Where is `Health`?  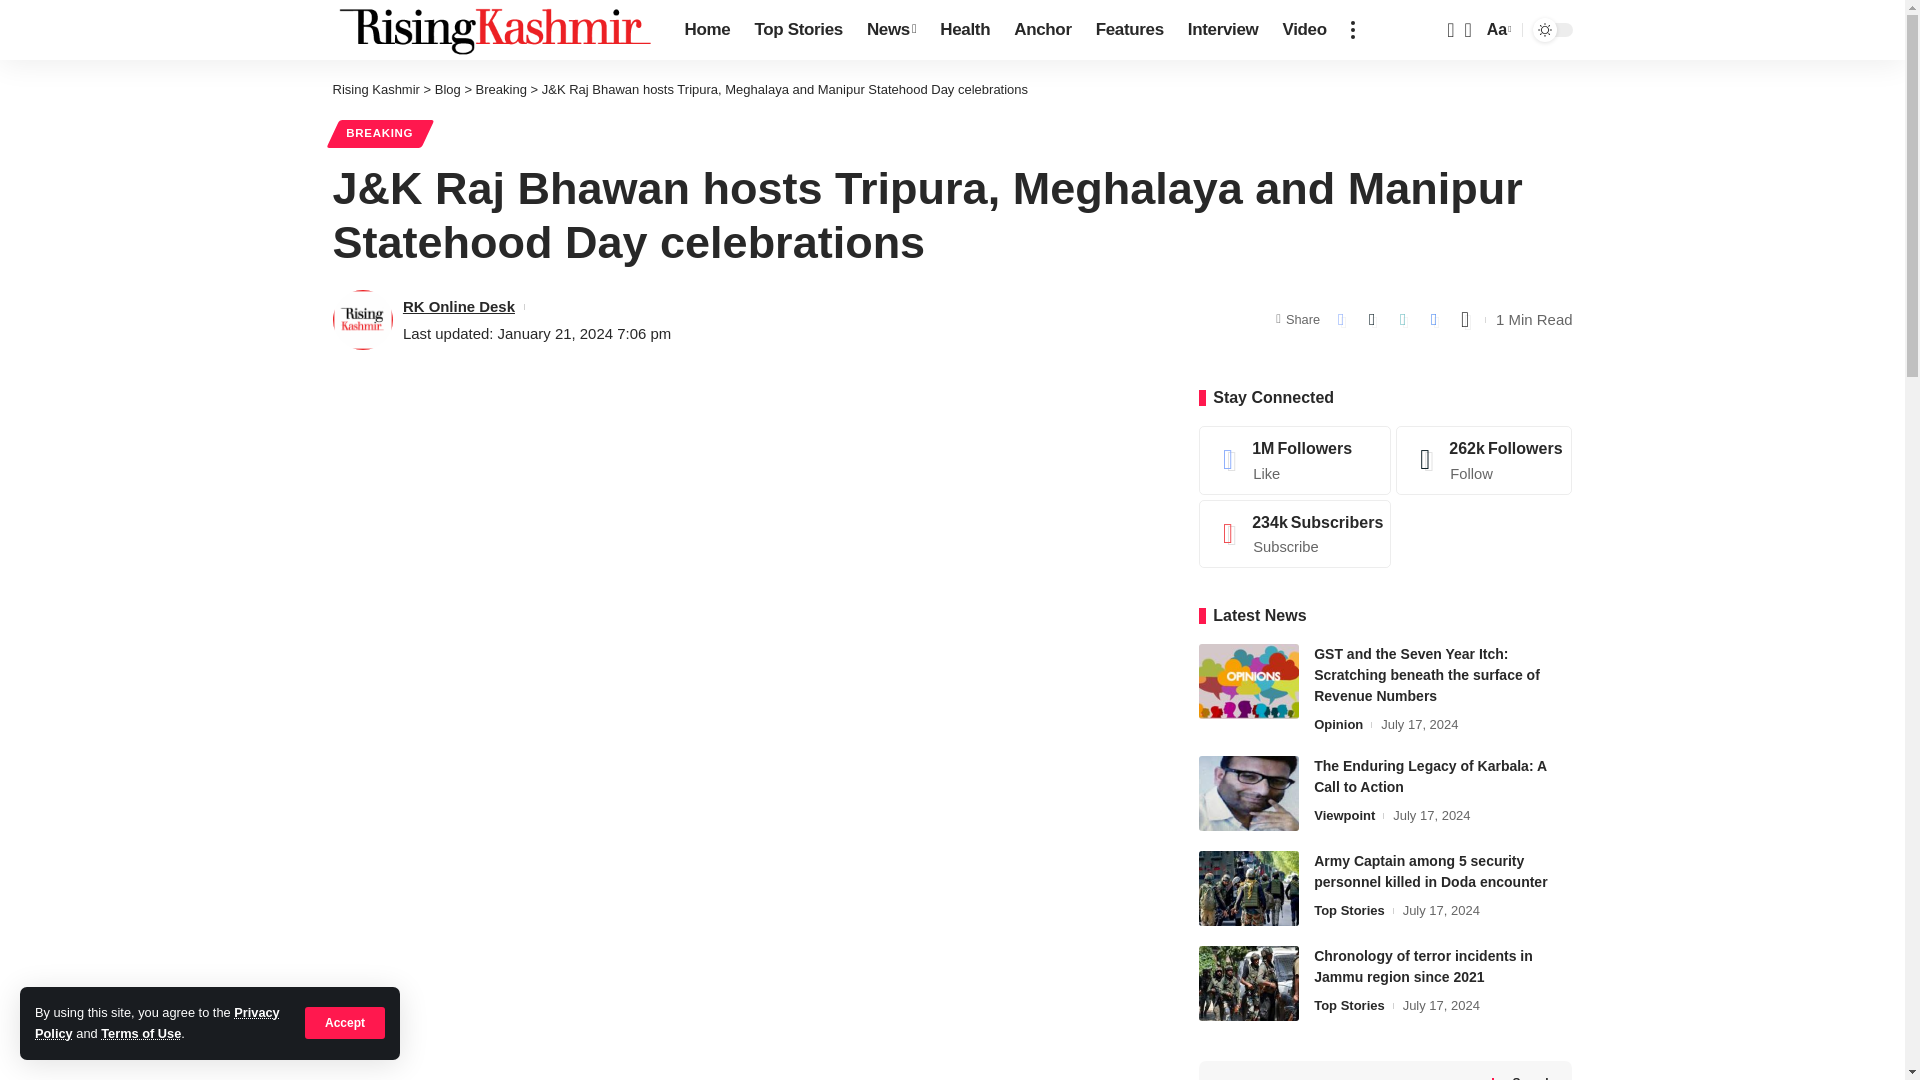
Health is located at coordinates (964, 30).